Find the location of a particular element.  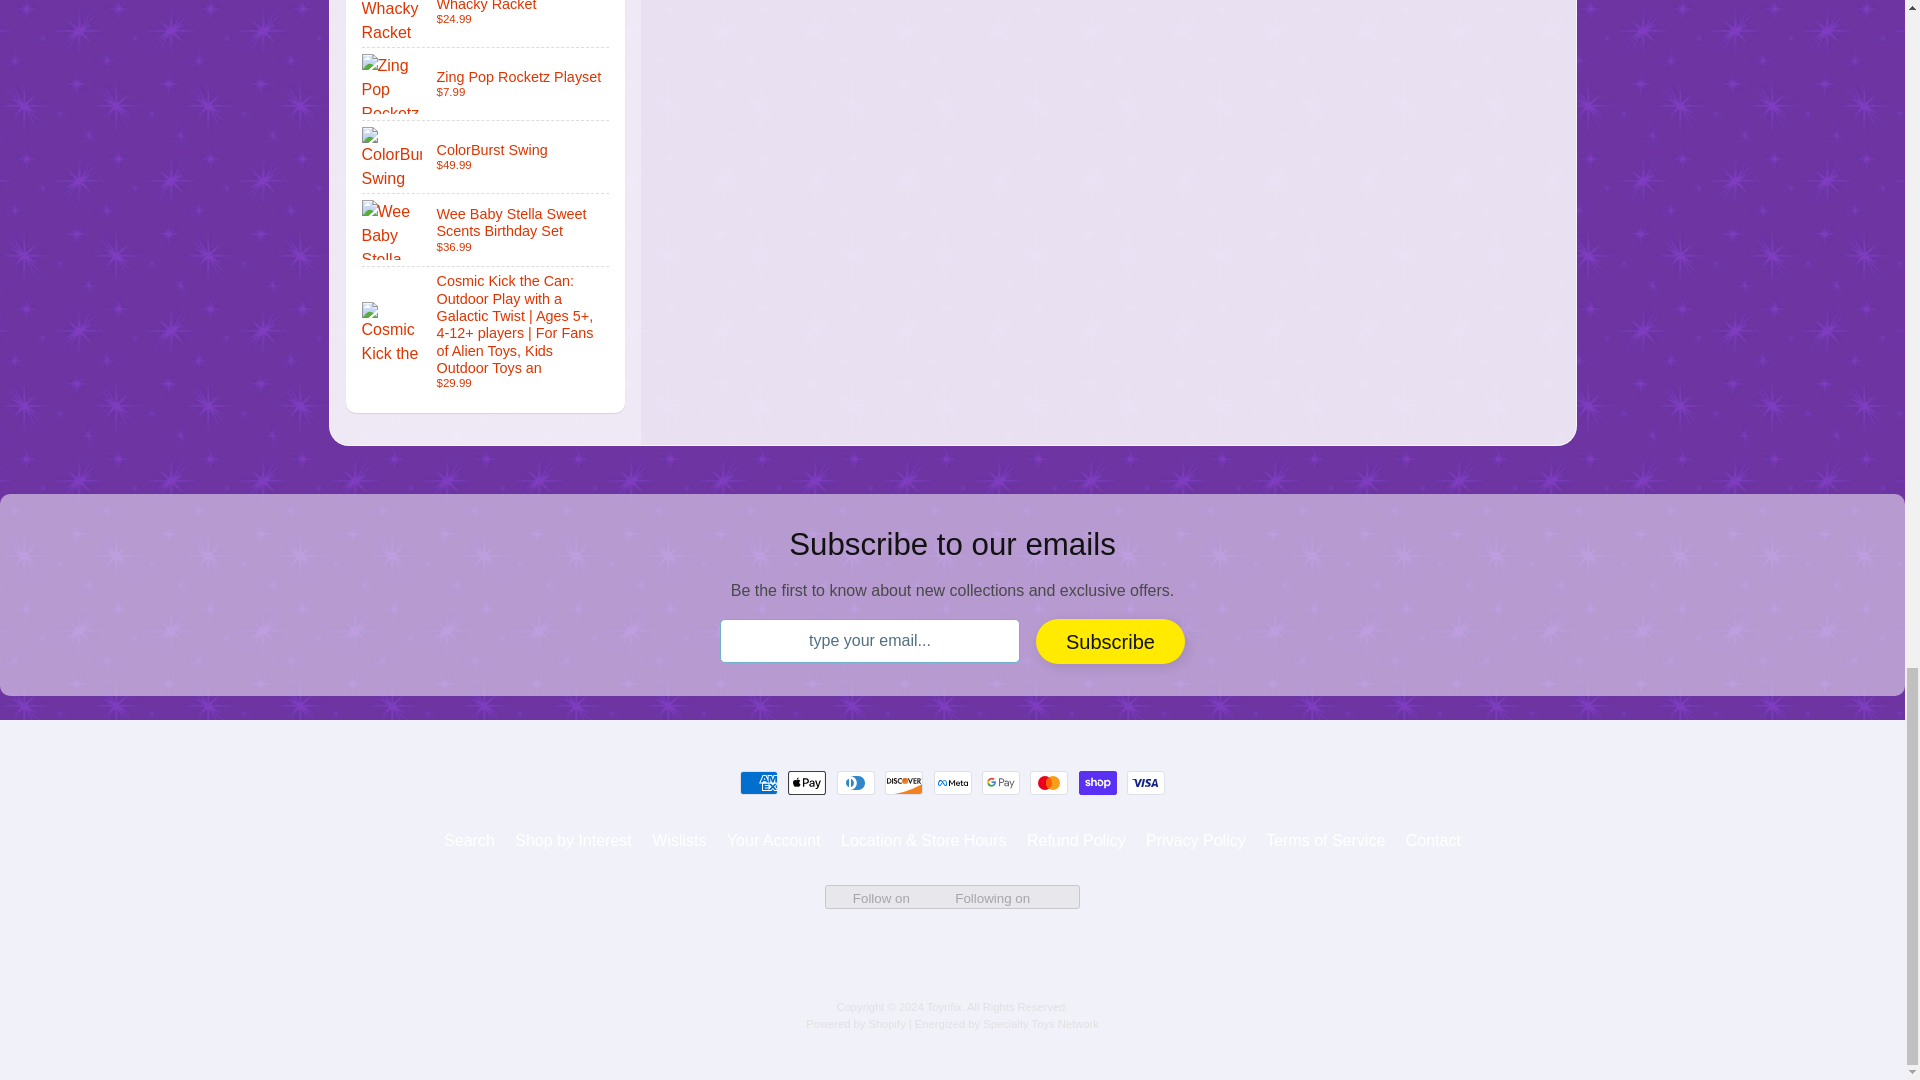

Whacky Racket is located at coordinates (486, 24).